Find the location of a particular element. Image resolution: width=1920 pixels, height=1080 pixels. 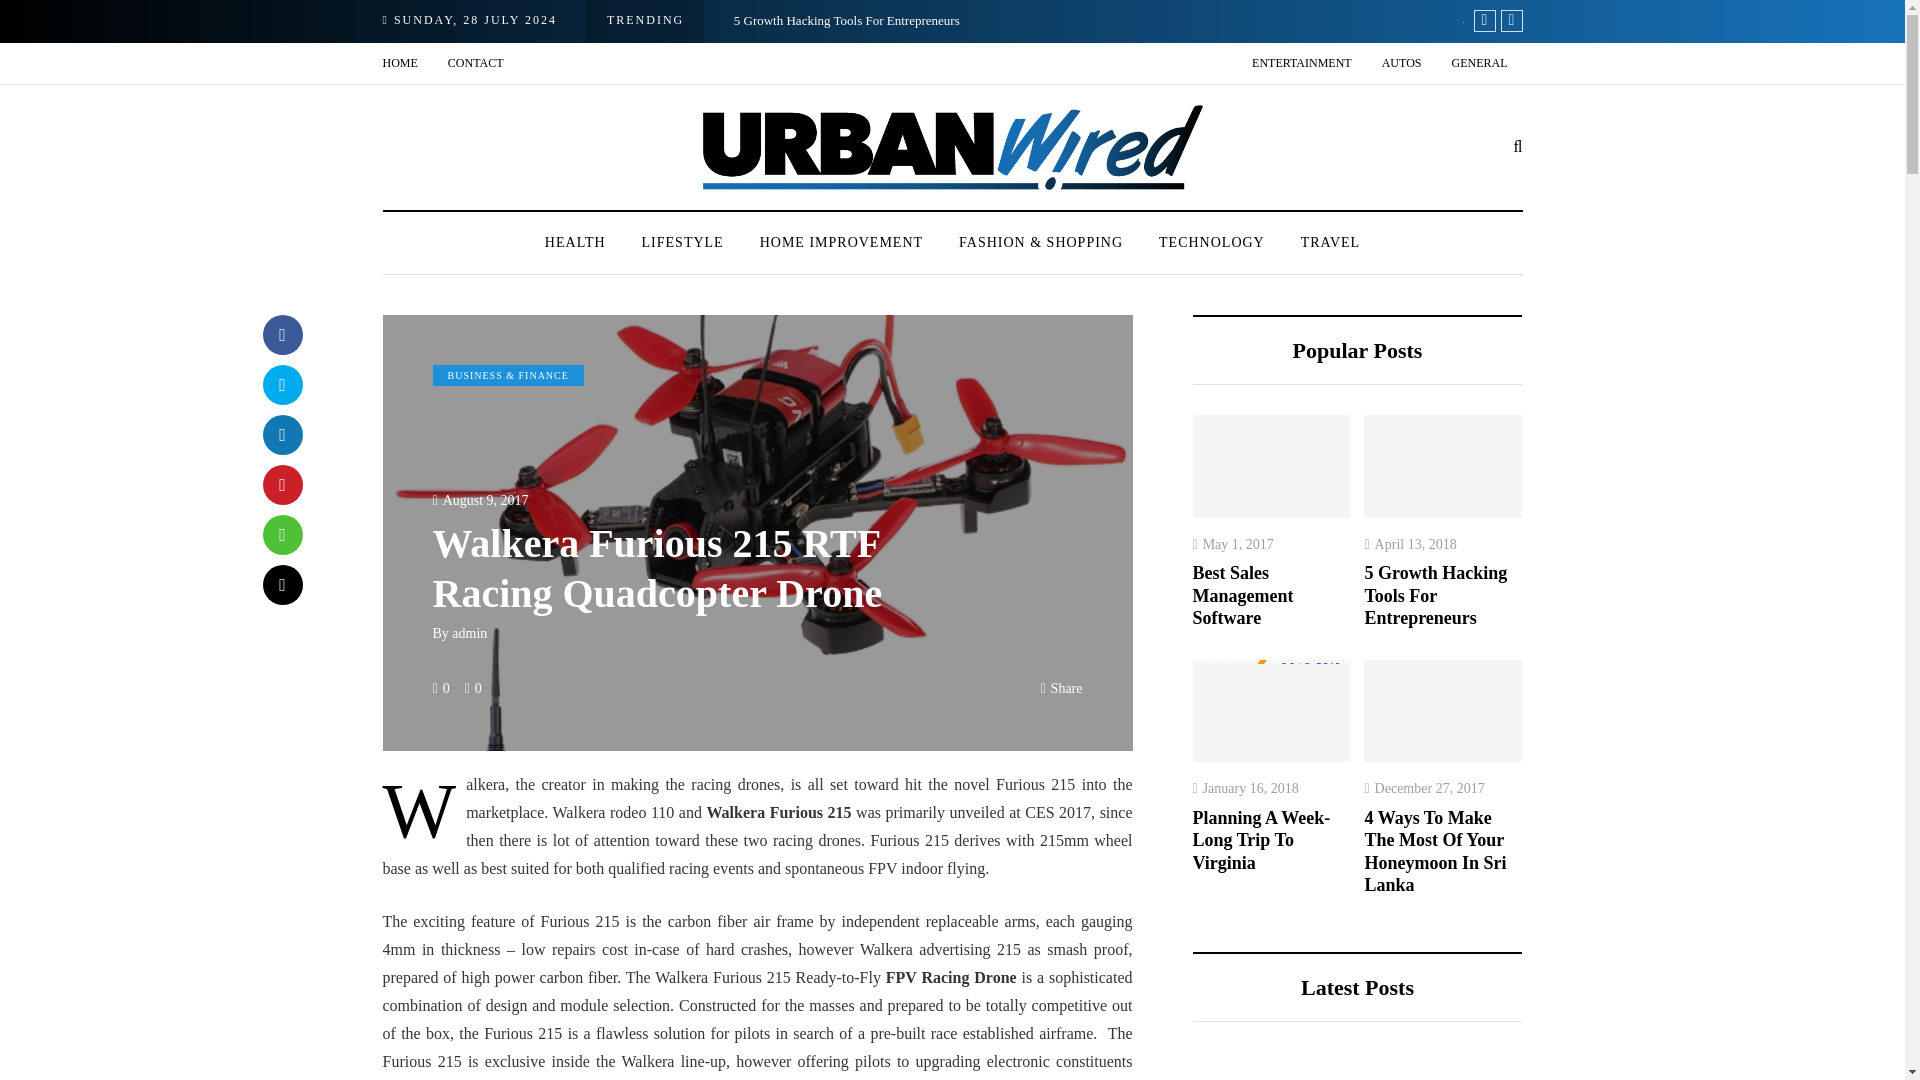

Pin this is located at coordinates (281, 485).